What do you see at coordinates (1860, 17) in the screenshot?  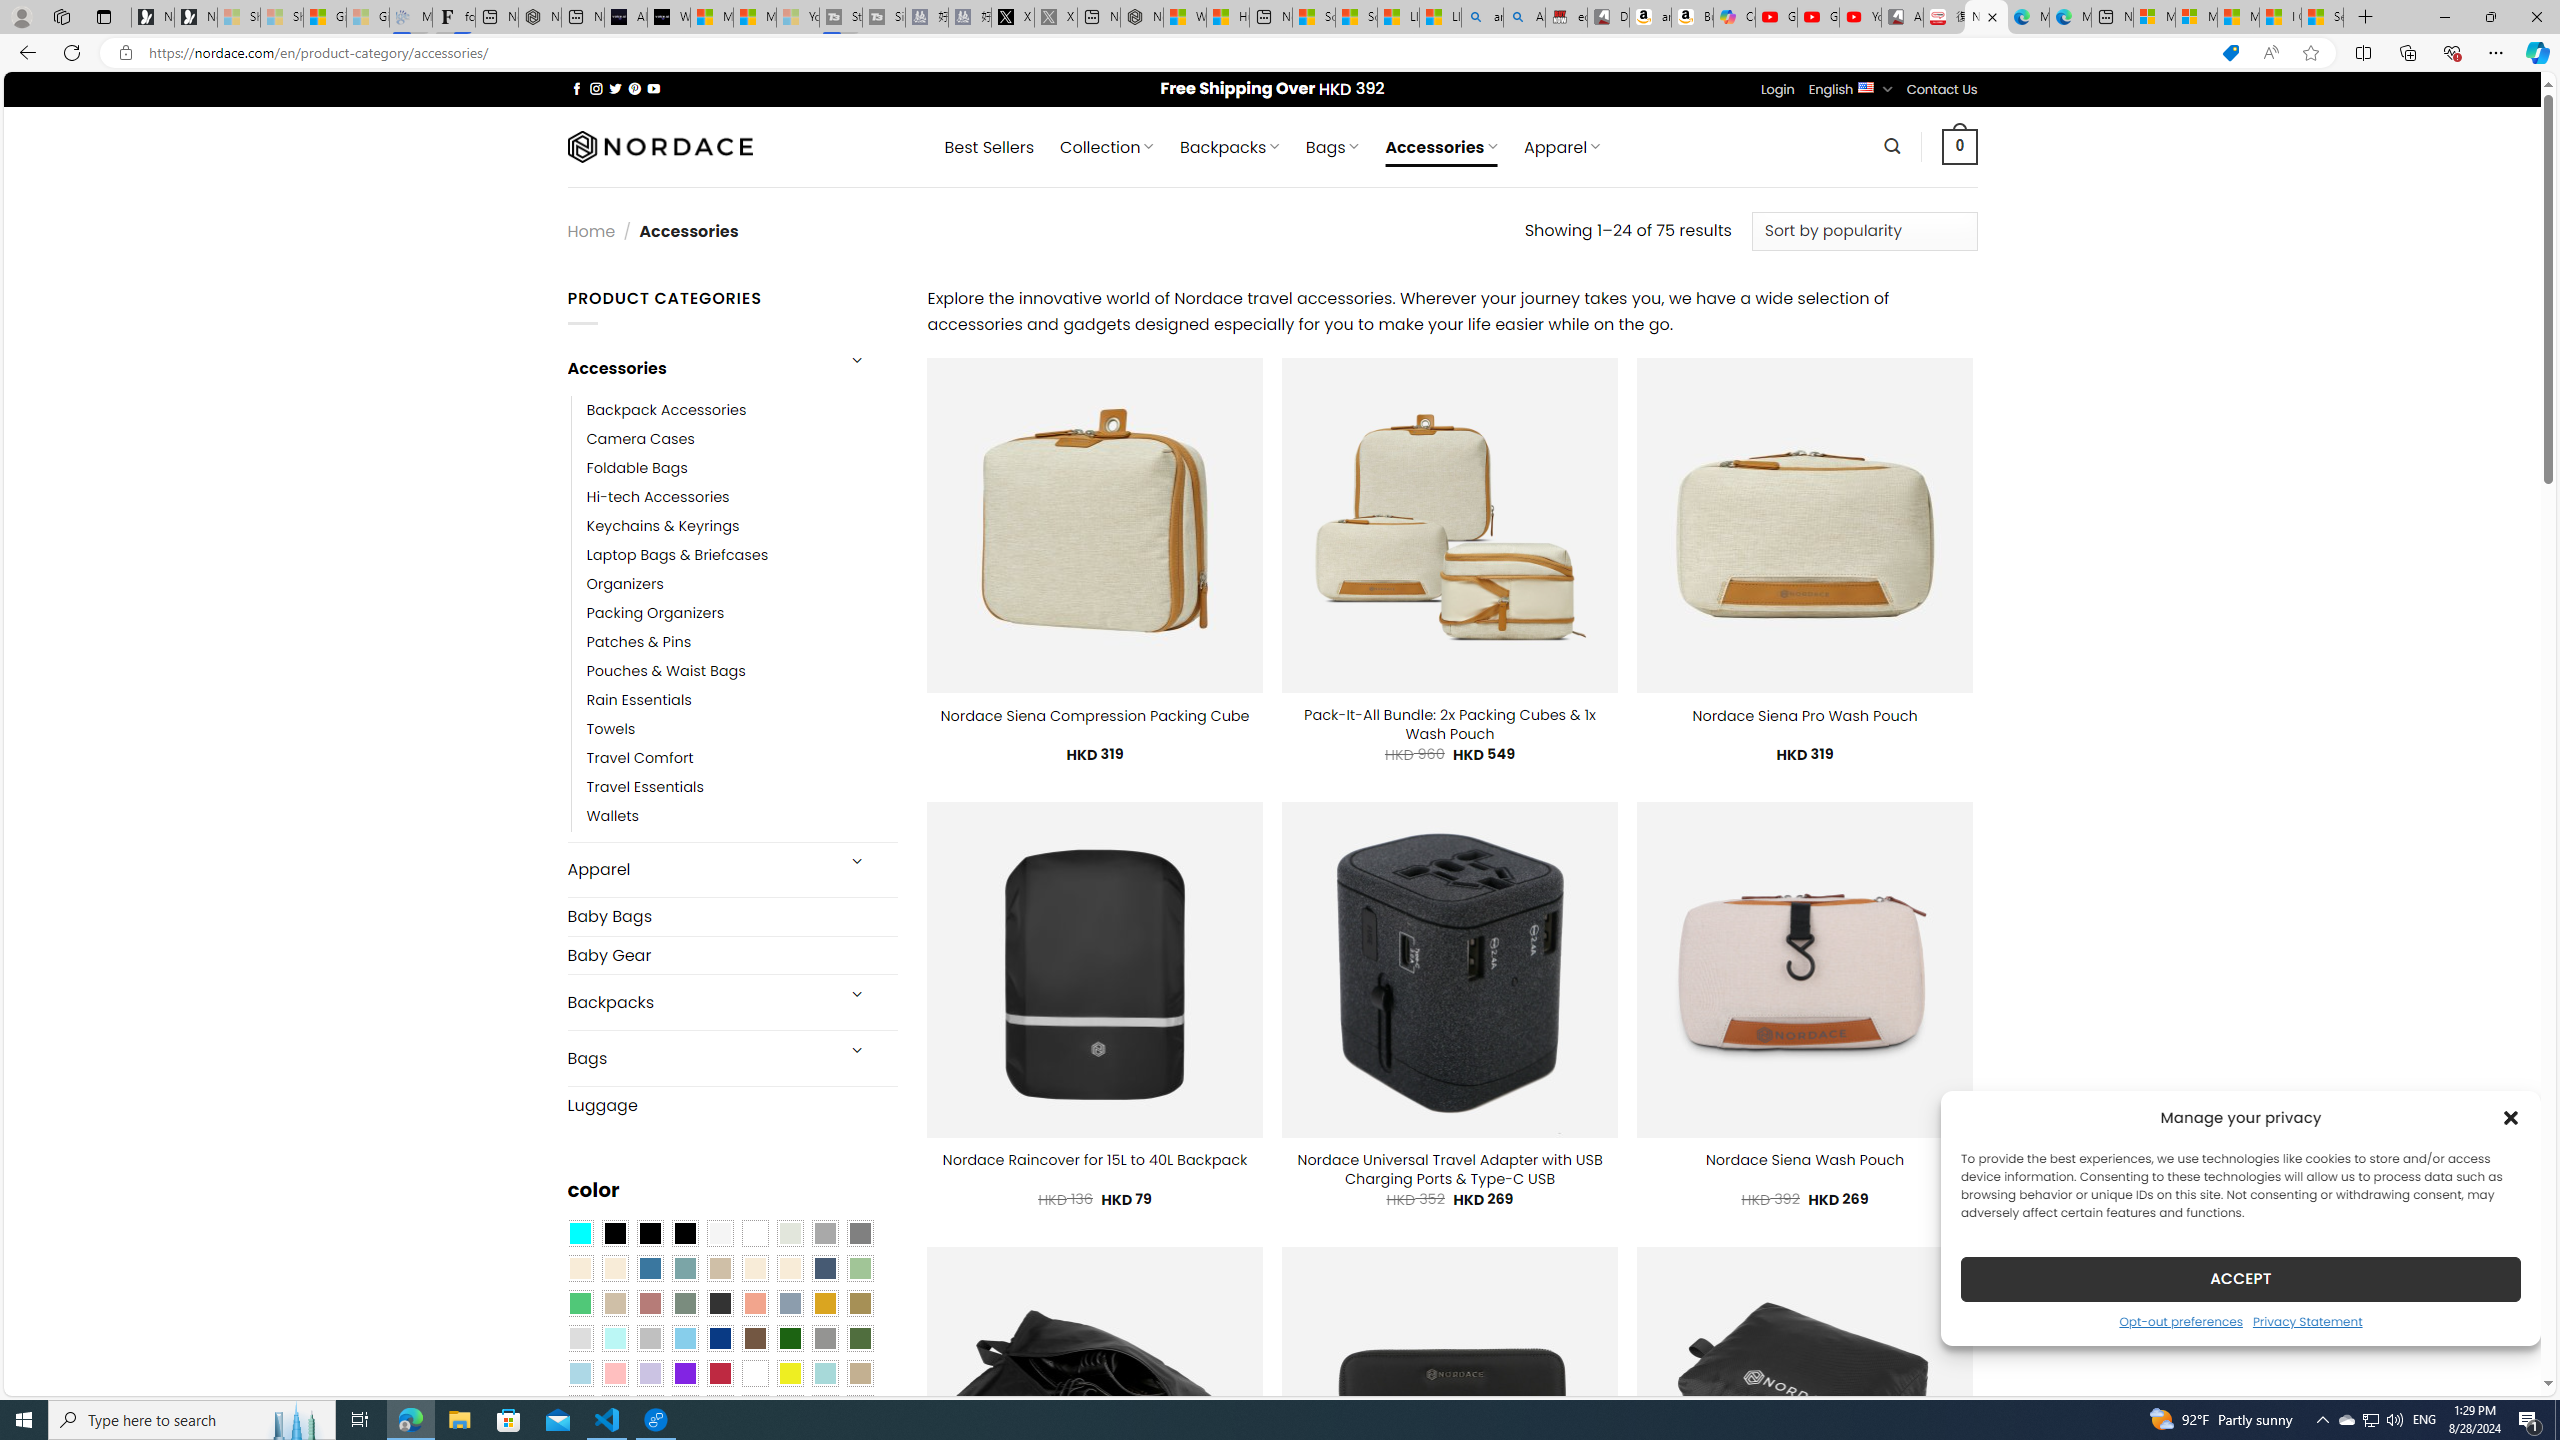 I see `YouTube Kids - An App Created for Kids to Explore Content` at bounding box center [1860, 17].